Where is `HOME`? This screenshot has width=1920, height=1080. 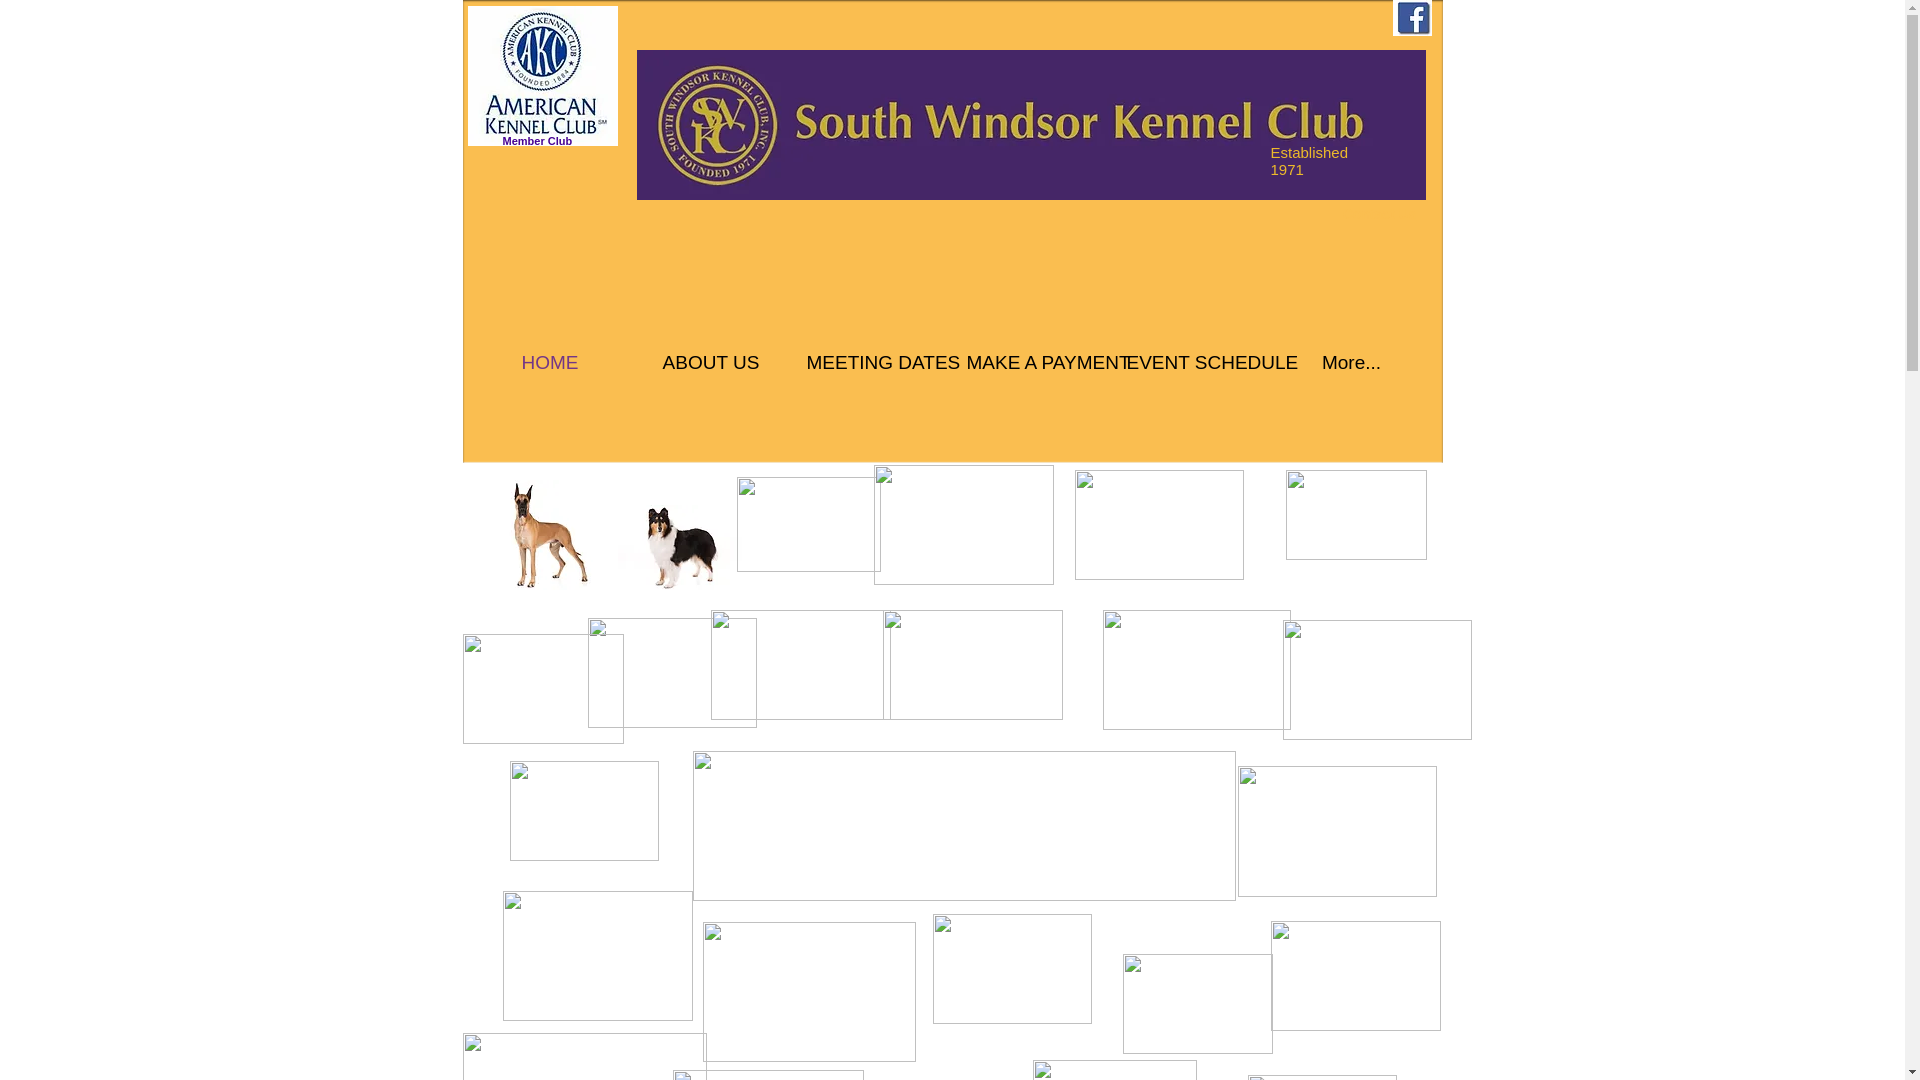
HOME is located at coordinates (550, 362).